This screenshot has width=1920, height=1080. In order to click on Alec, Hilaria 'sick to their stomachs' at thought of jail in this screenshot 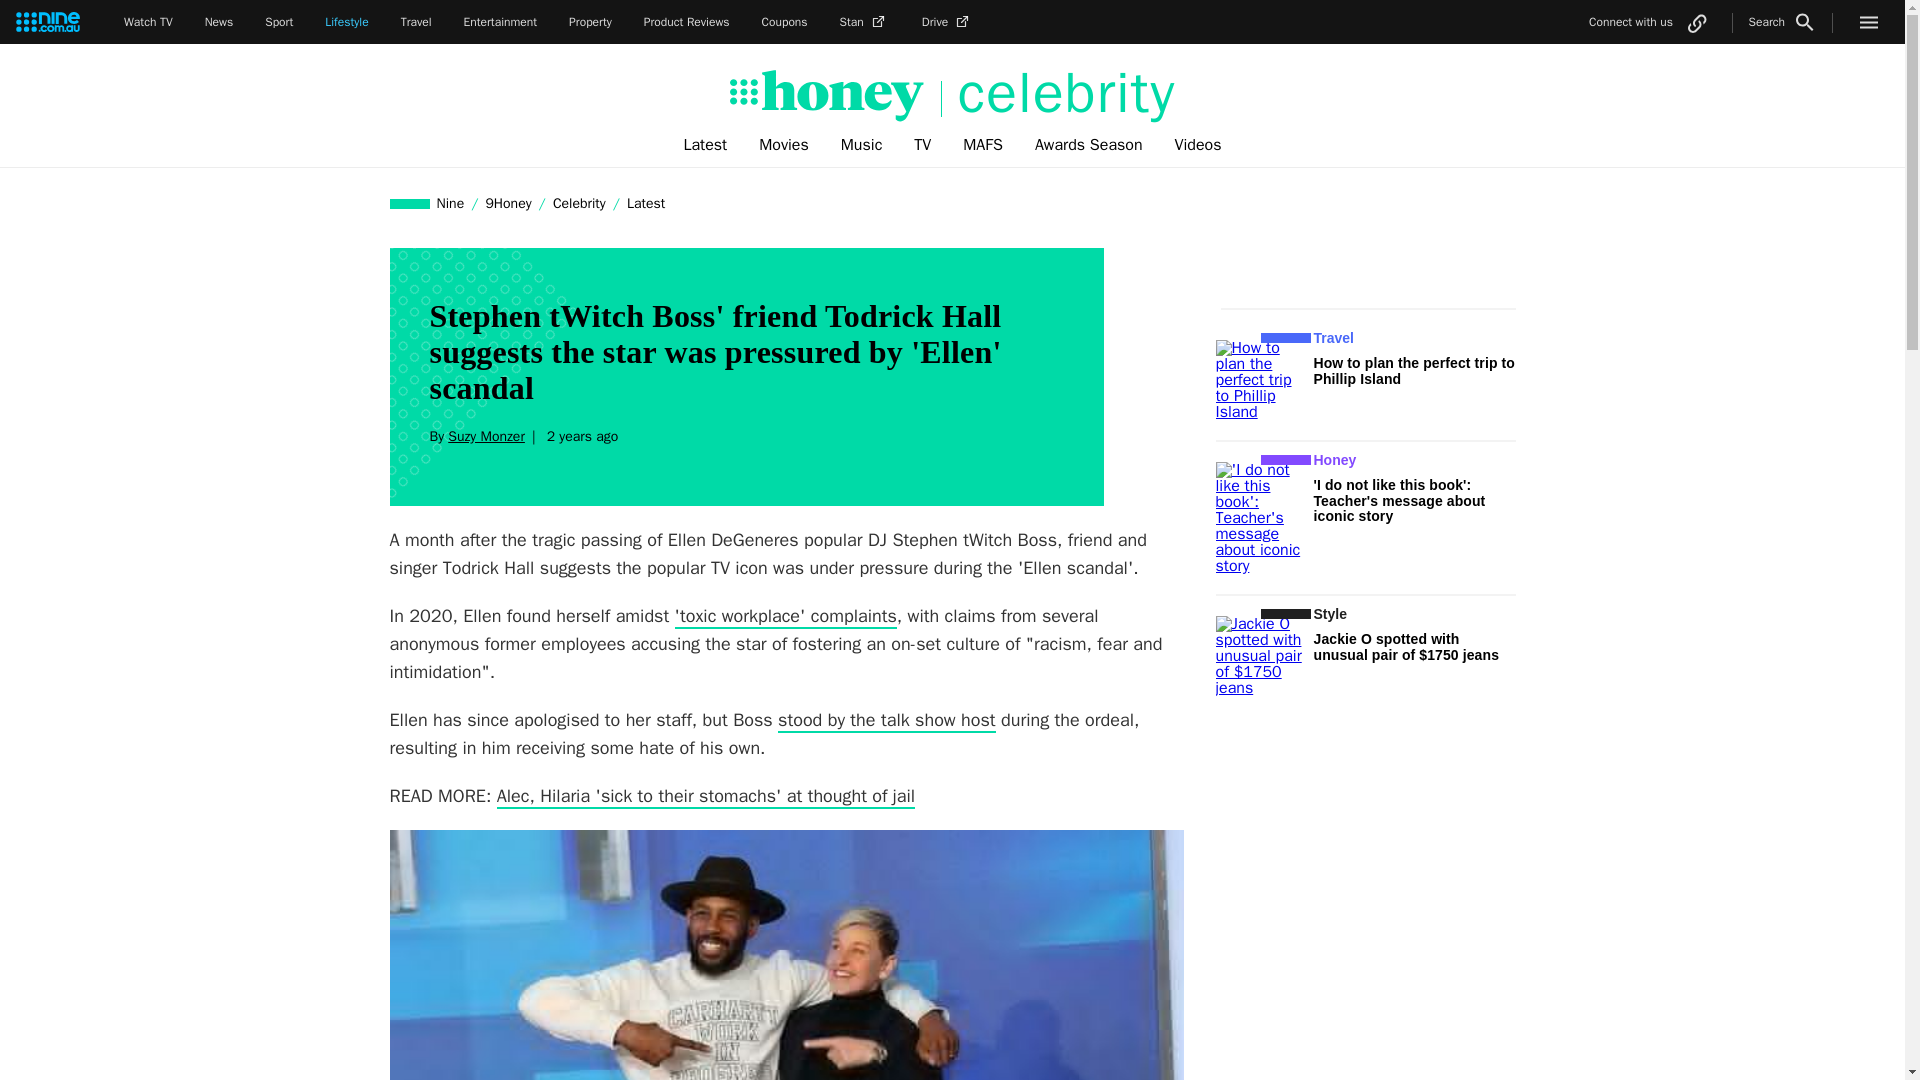, I will do `click(706, 796)`.